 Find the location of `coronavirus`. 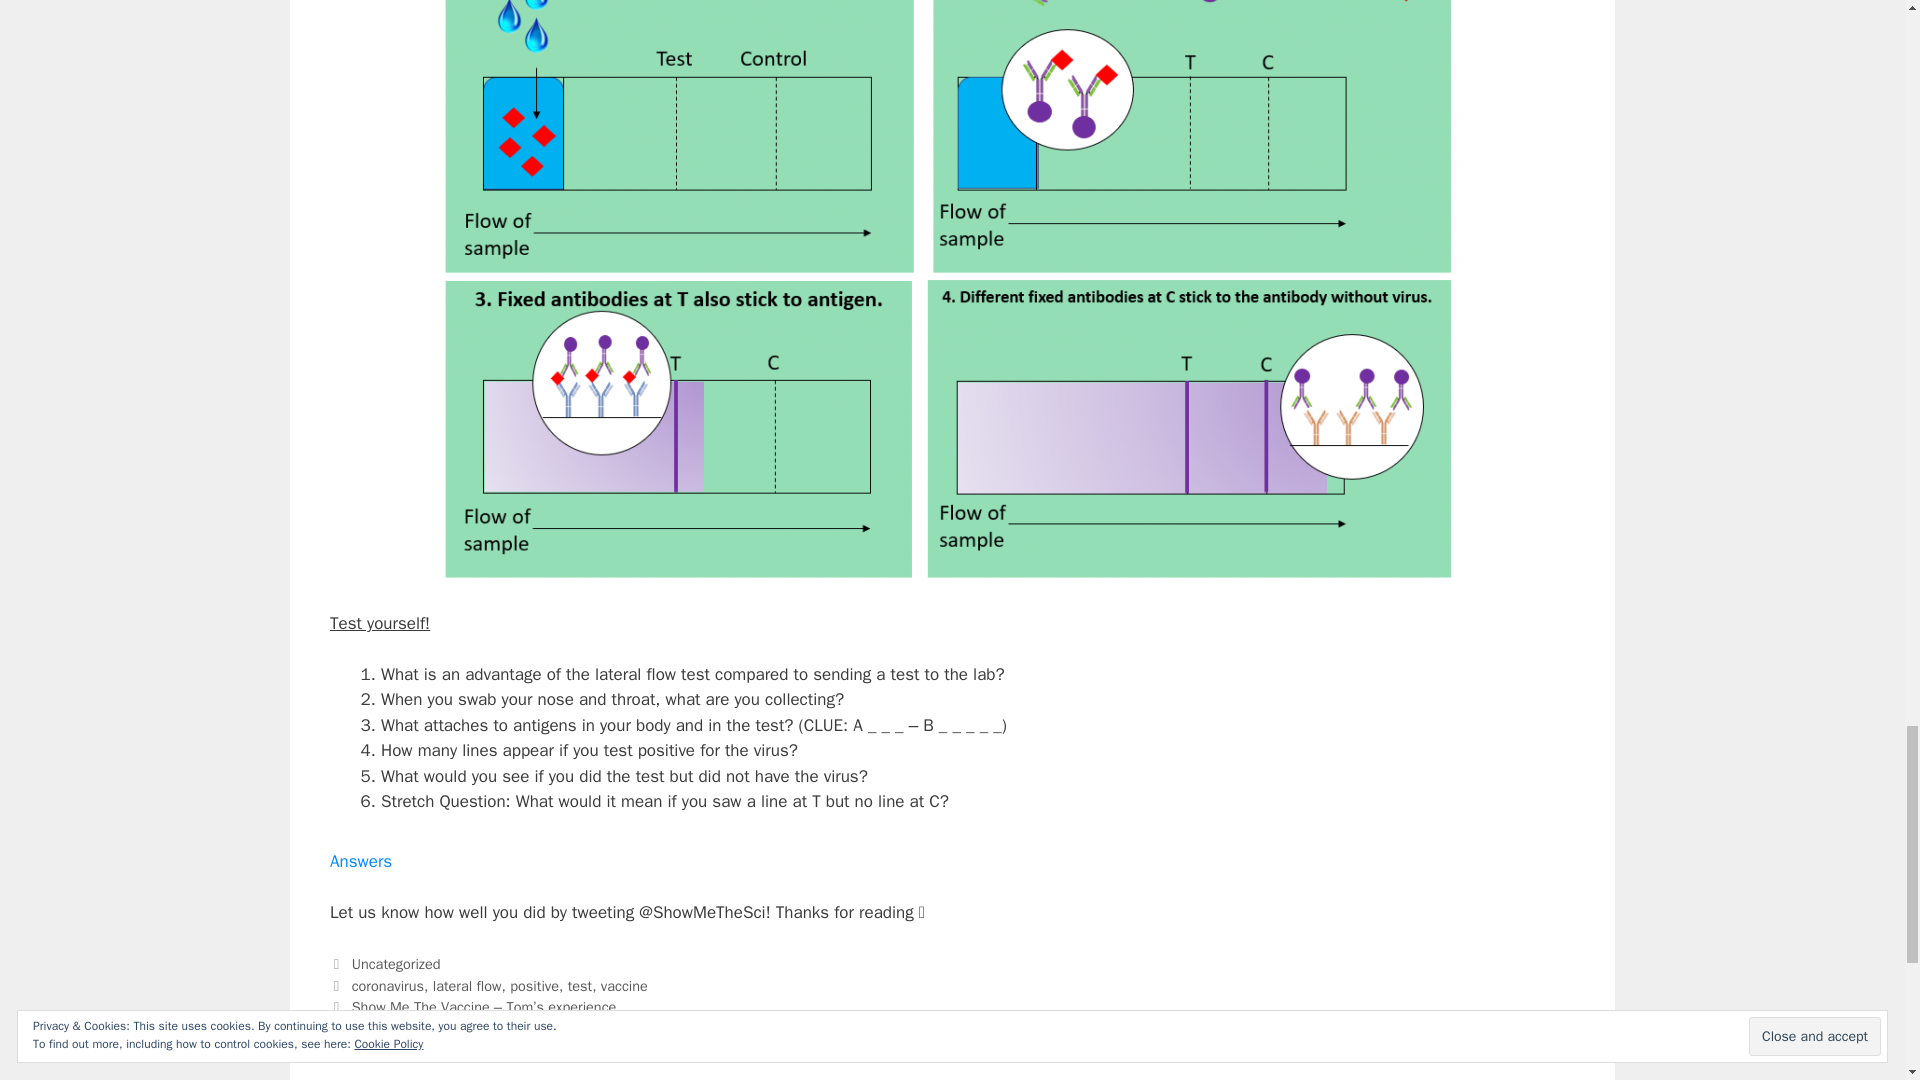

coronavirus is located at coordinates (388, 986).